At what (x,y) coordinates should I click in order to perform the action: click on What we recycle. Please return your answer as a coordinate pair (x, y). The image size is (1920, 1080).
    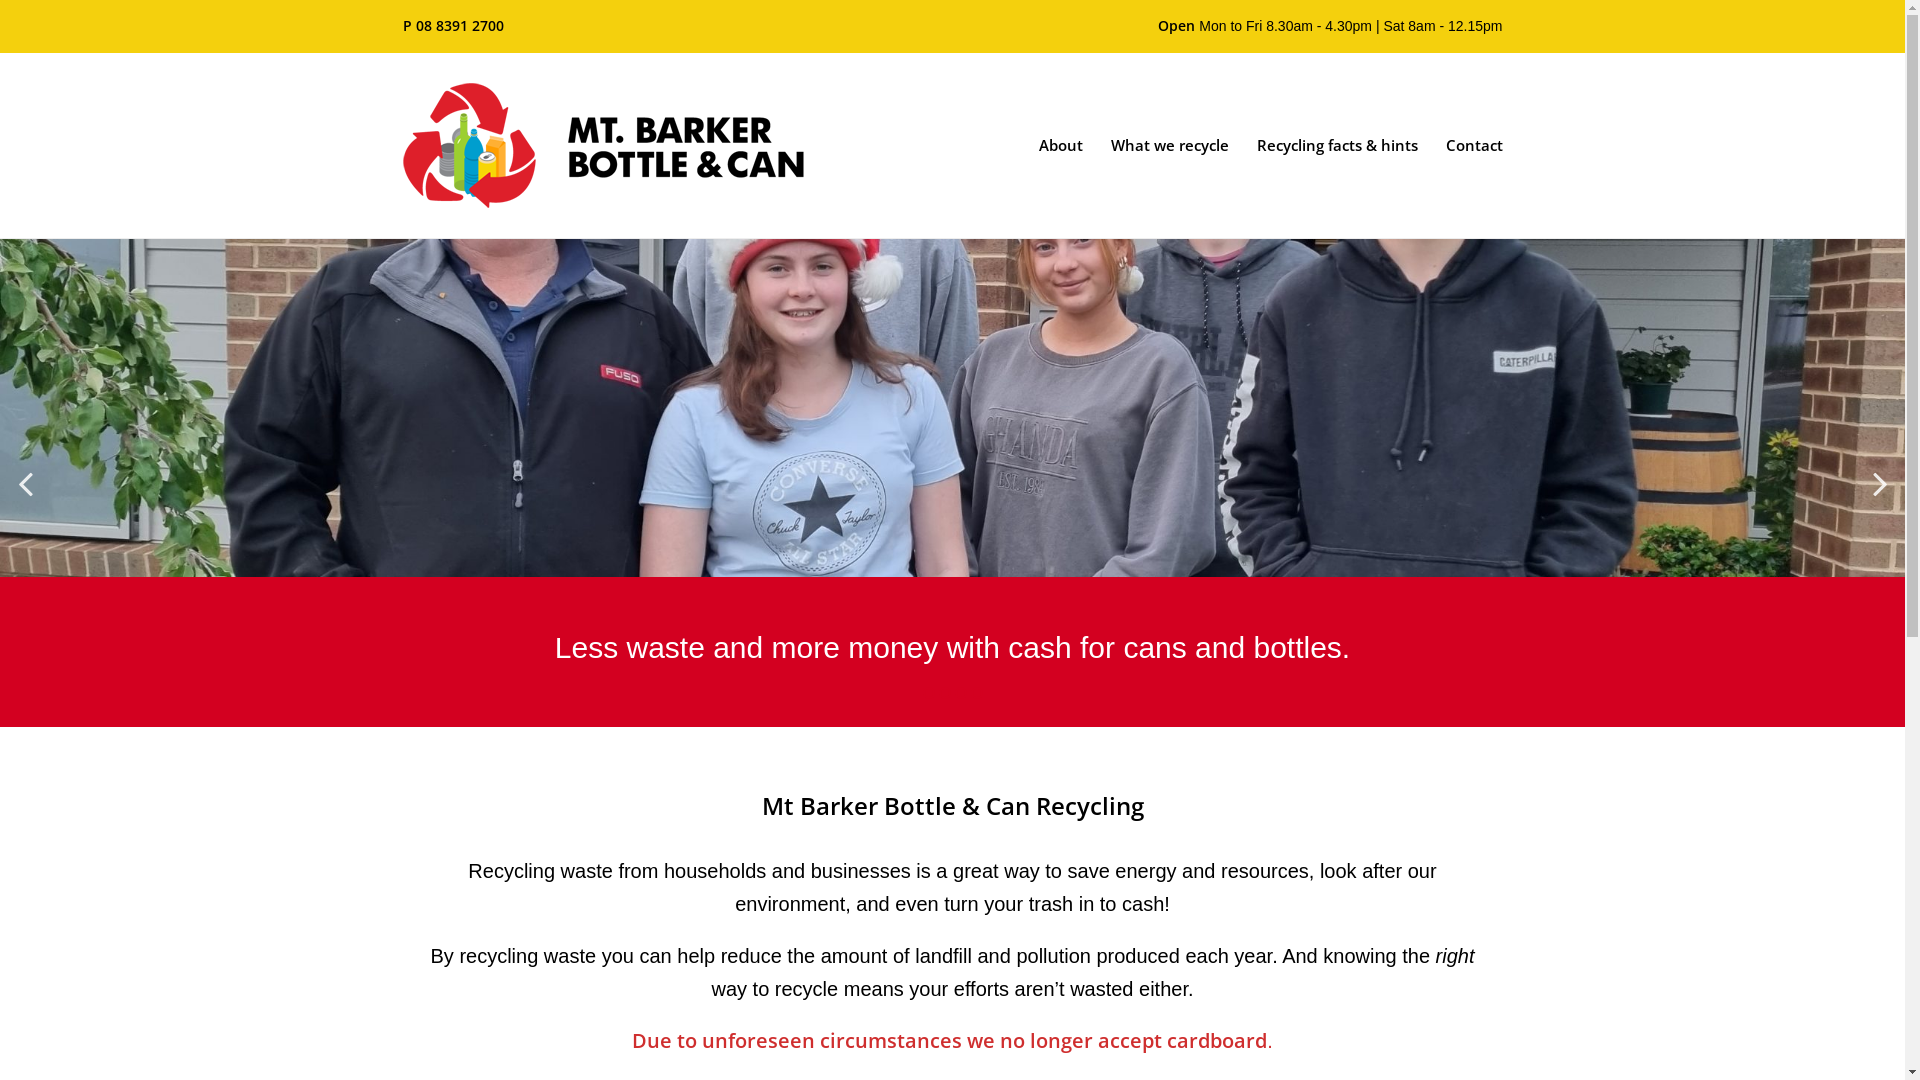
    Looking at the image, I should click on (1169, 145).